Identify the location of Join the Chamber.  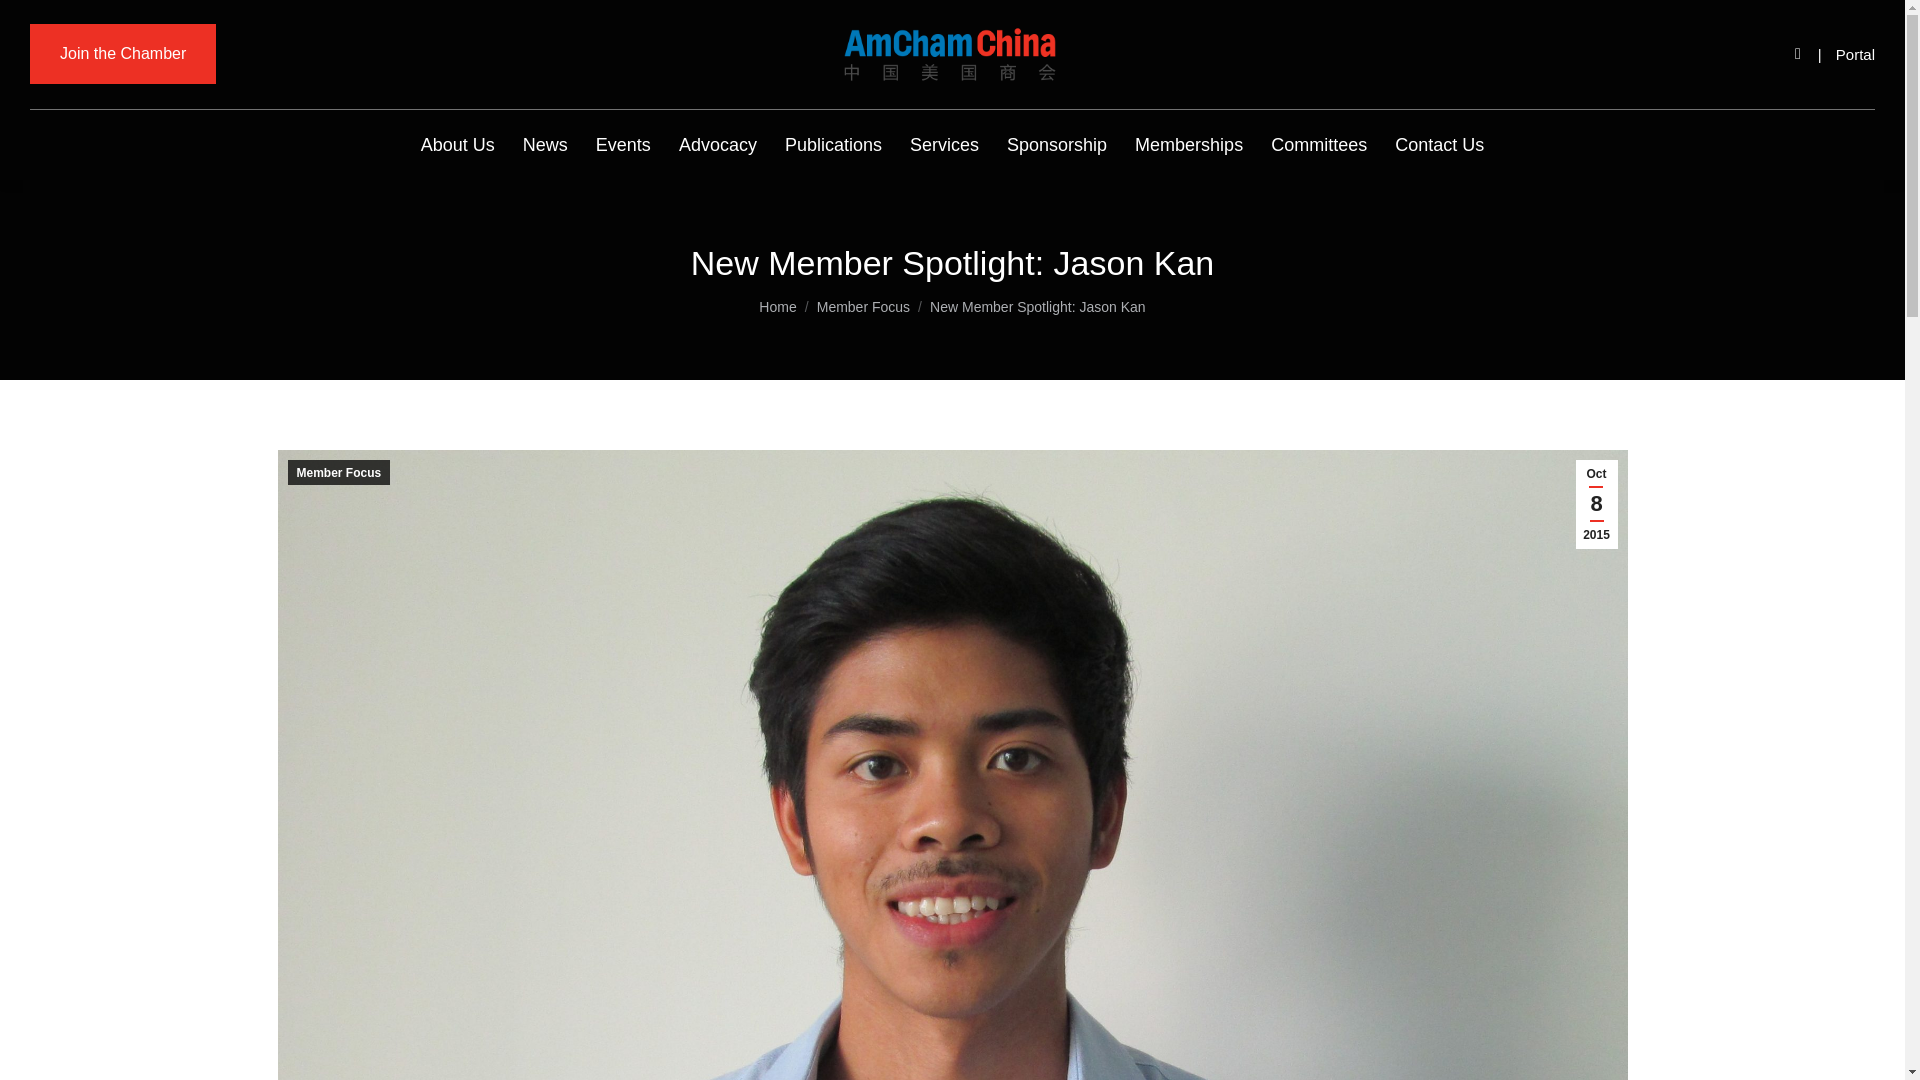
(122, 54).